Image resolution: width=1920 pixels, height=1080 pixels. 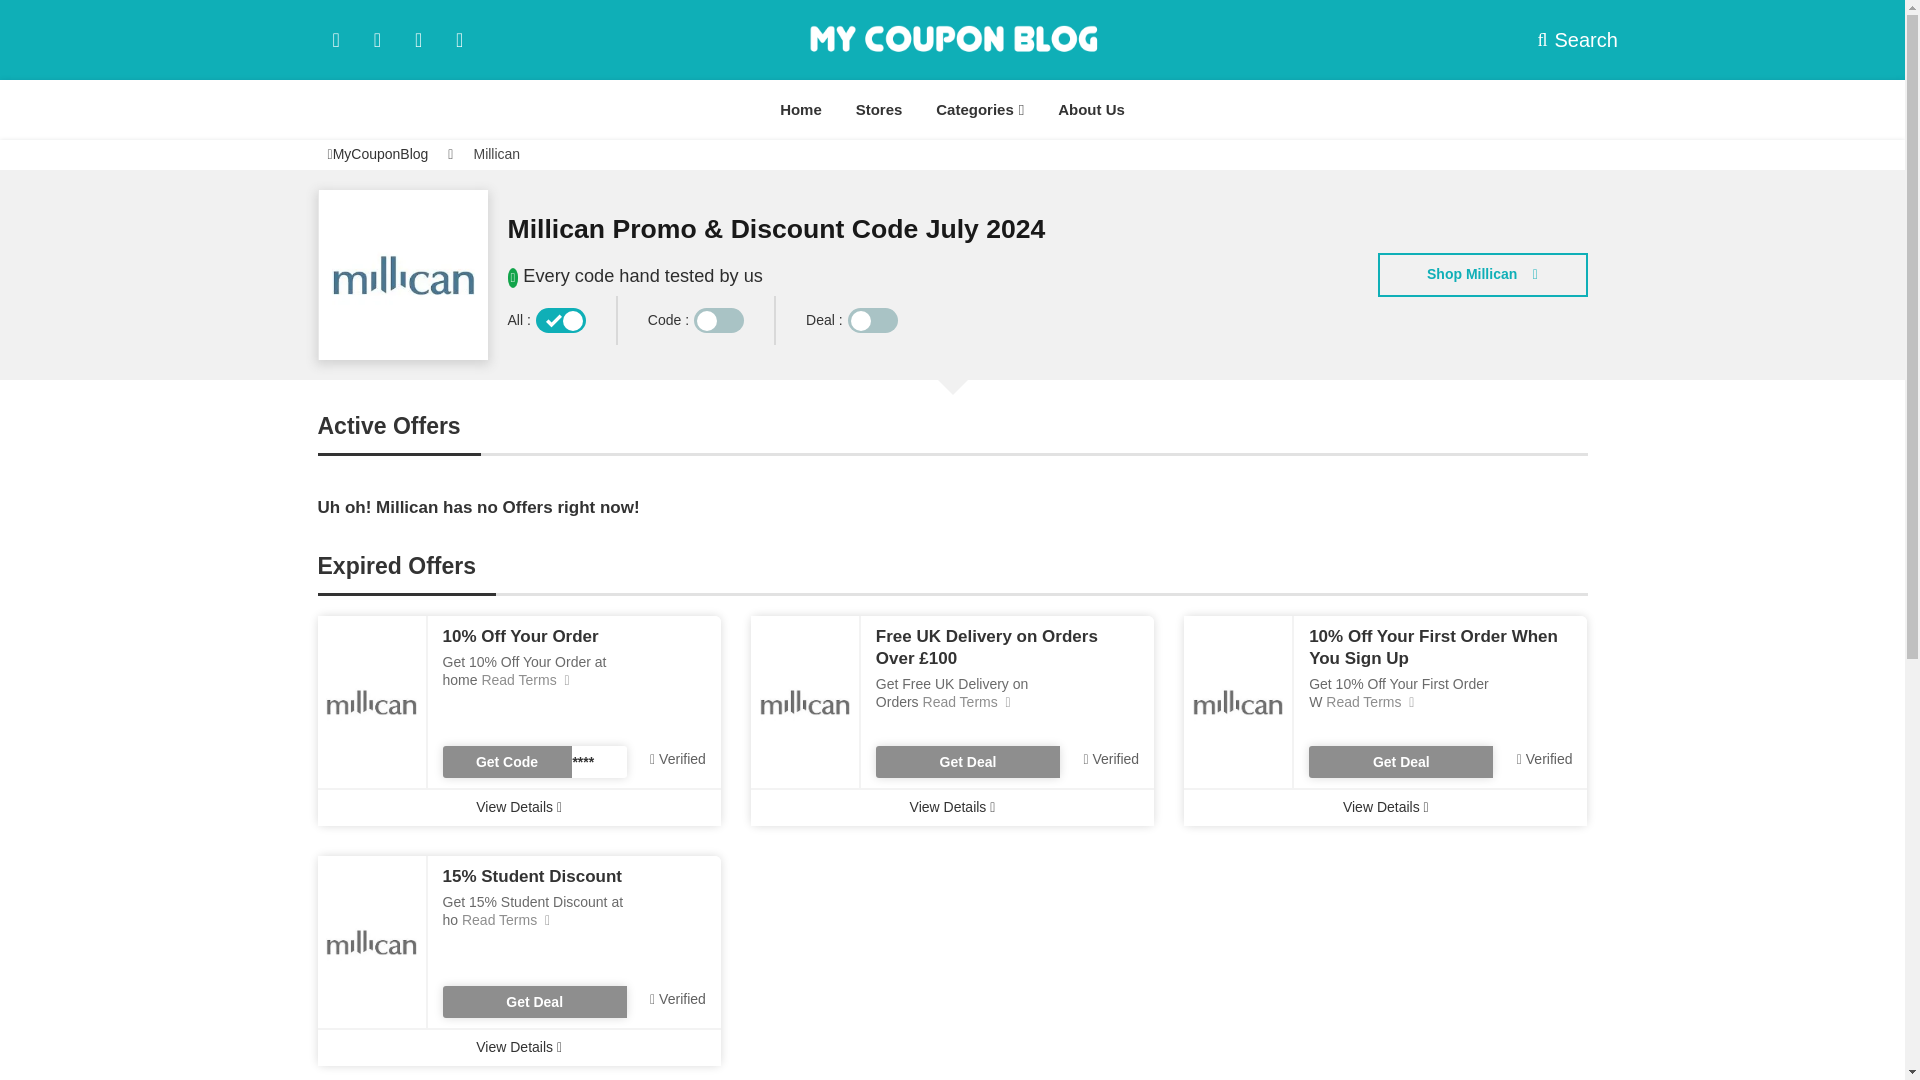 I want to click on About Us, so click(x=1091, y=110).